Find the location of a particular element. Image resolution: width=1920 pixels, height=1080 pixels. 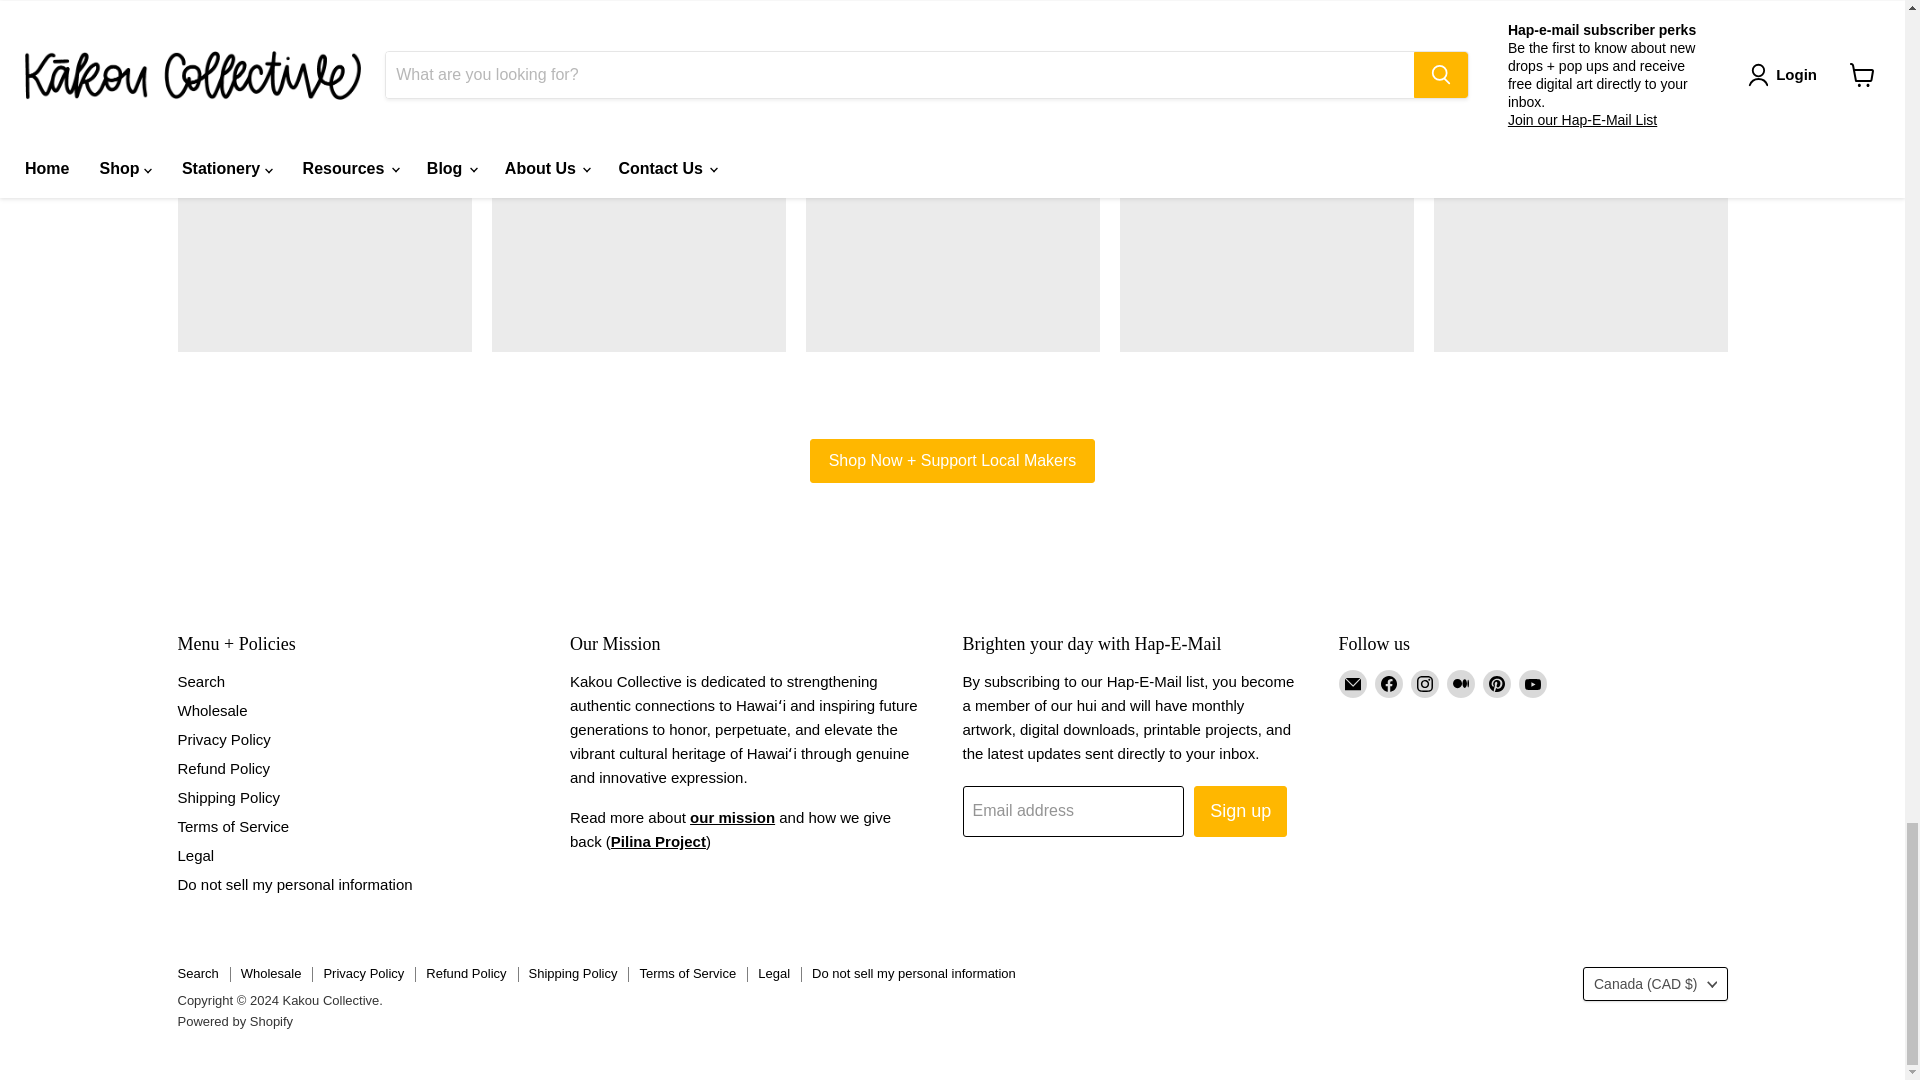

Email is located at coordinates (1352, 683).